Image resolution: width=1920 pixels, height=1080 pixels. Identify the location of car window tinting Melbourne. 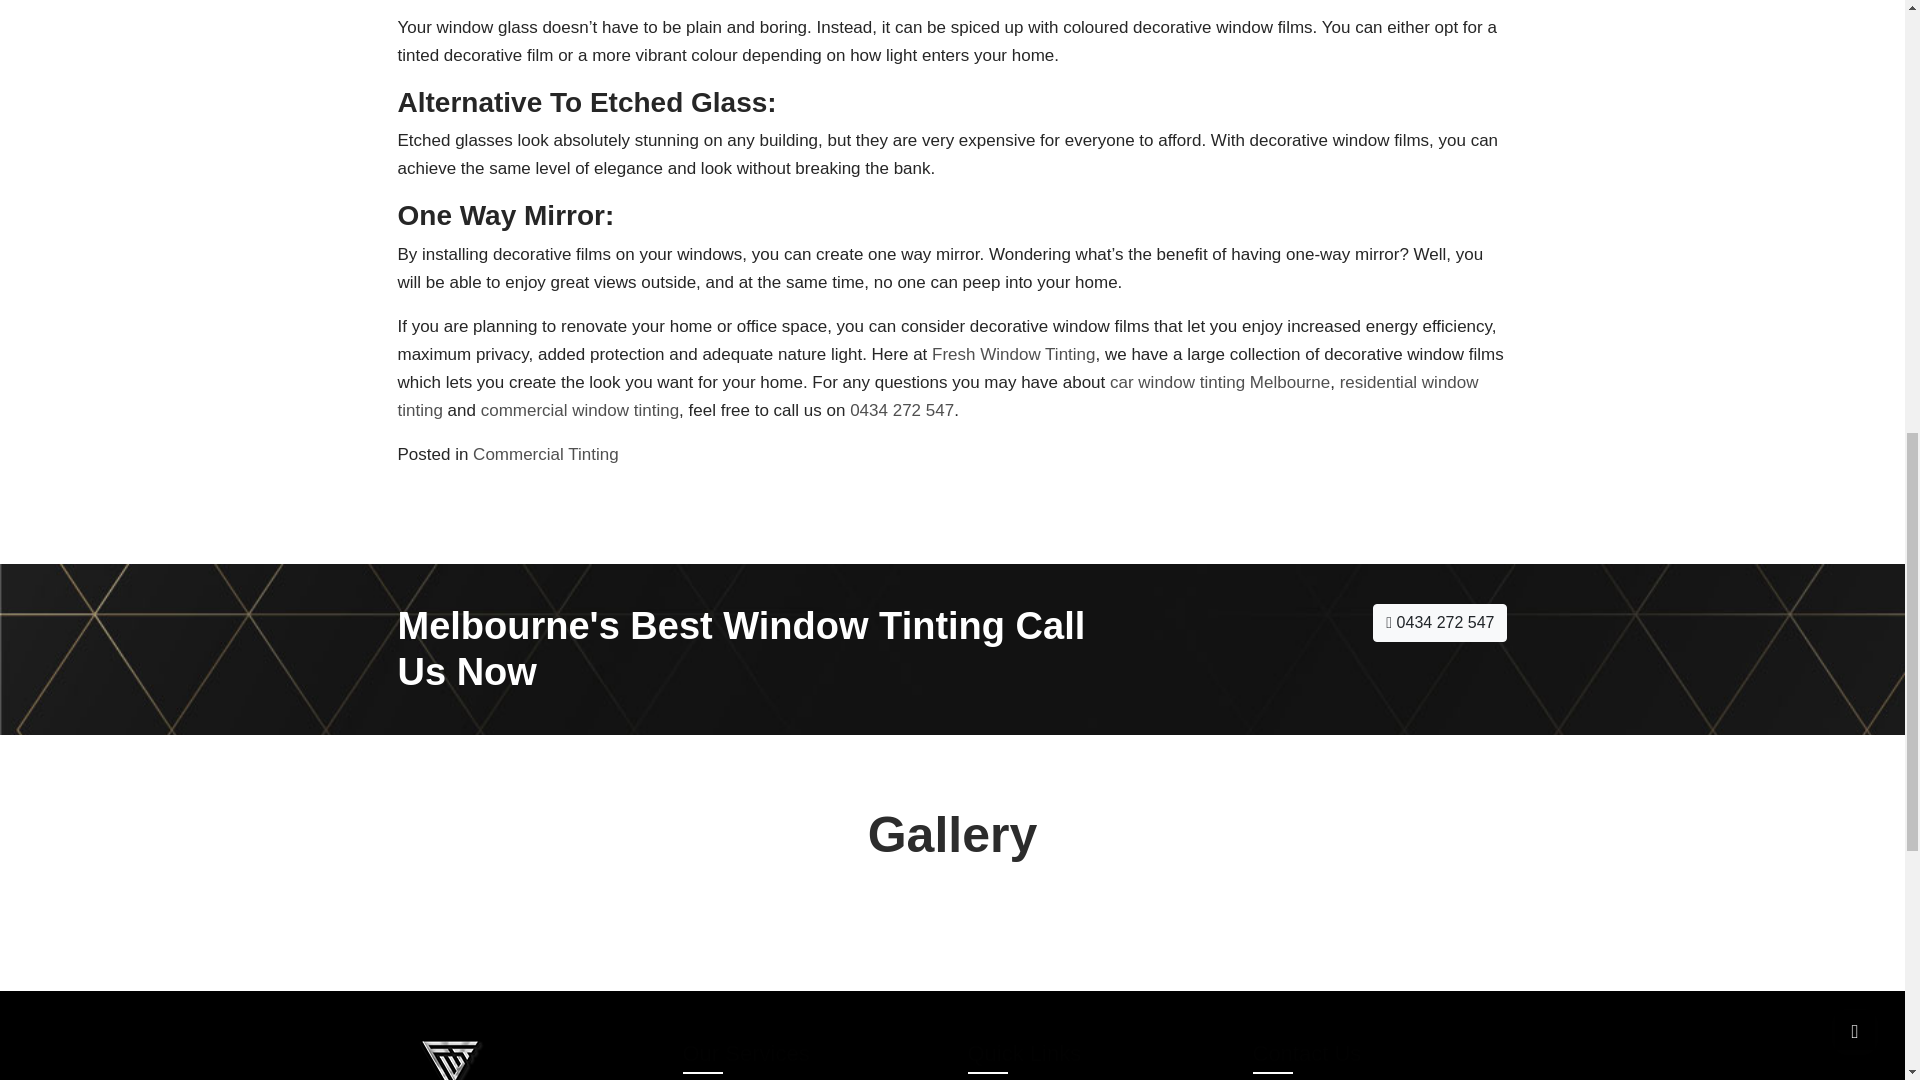
(1220, 382).